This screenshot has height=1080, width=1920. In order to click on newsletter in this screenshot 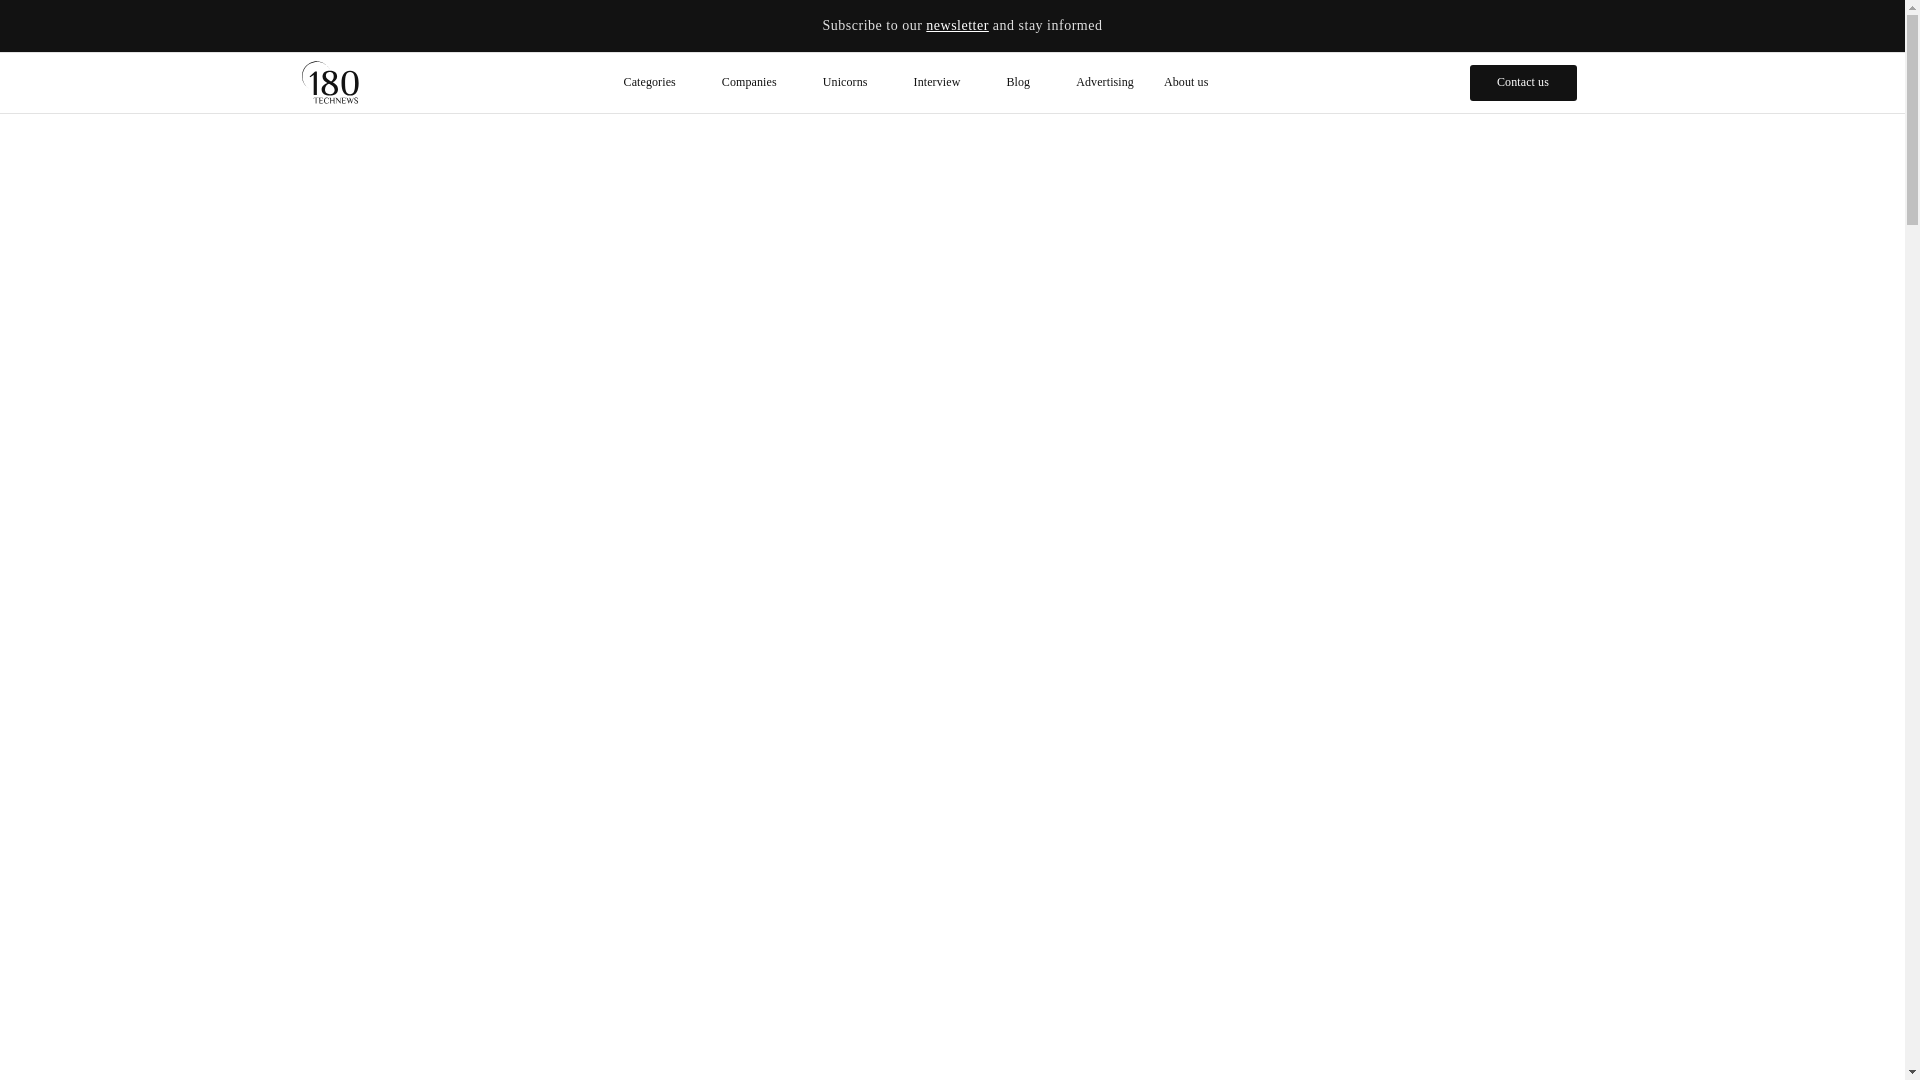, I will do `click(956, 26)`.